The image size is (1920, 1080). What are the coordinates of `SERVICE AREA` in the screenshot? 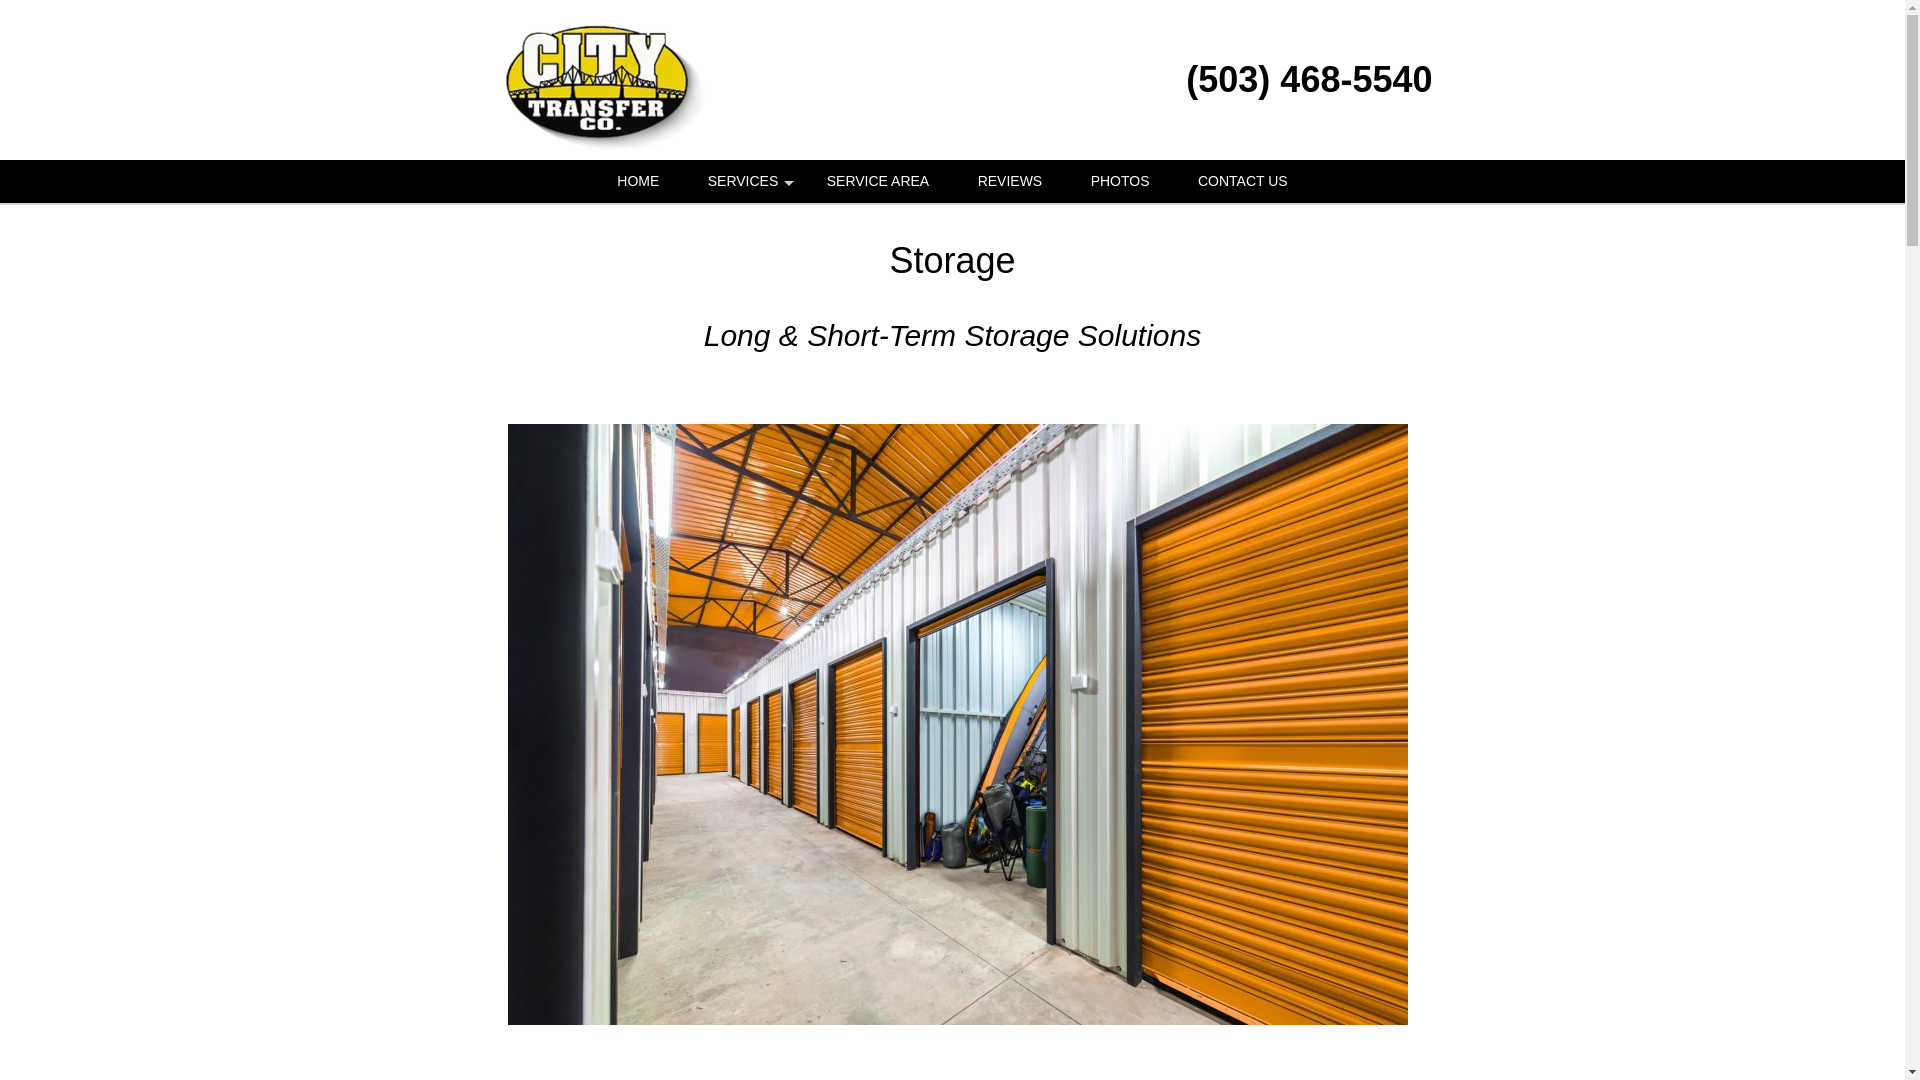 It's located at (877, 181).